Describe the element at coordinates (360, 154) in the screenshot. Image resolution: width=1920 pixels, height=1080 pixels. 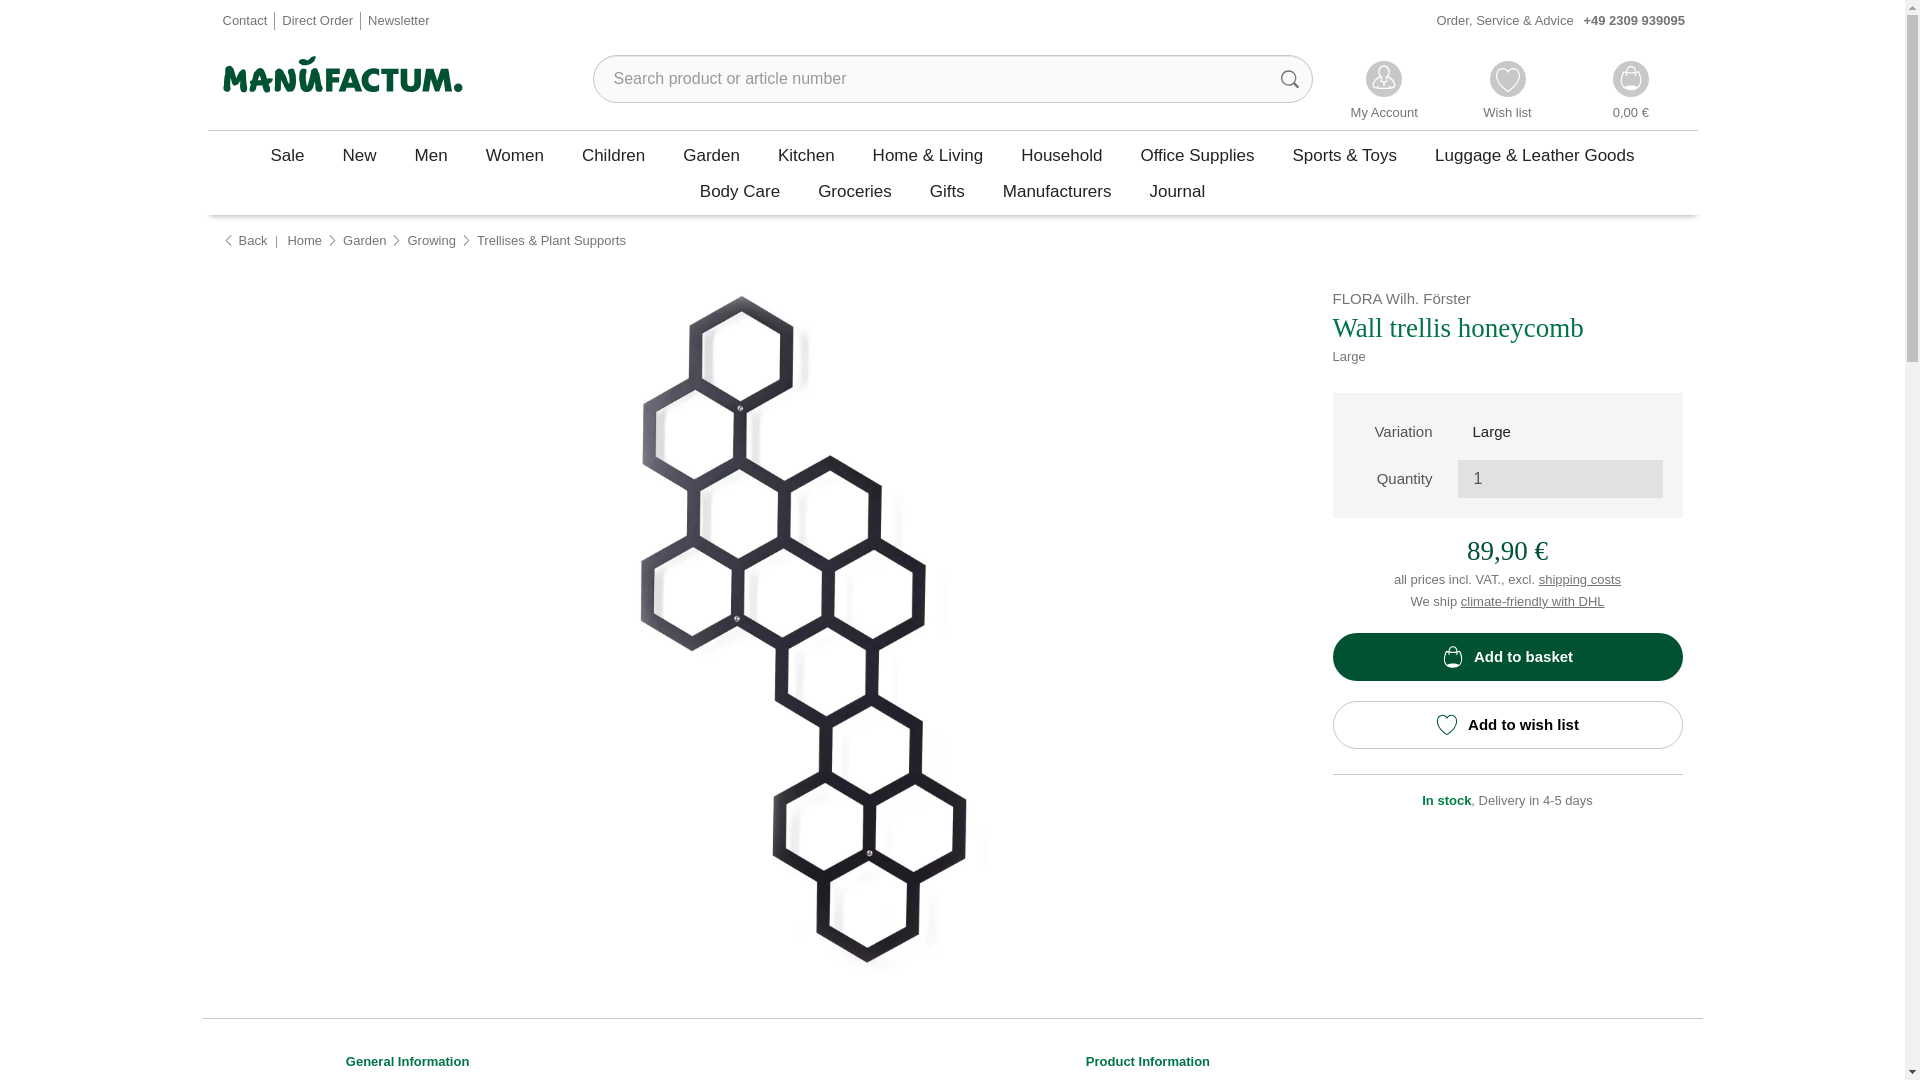
I see `New` at that location.